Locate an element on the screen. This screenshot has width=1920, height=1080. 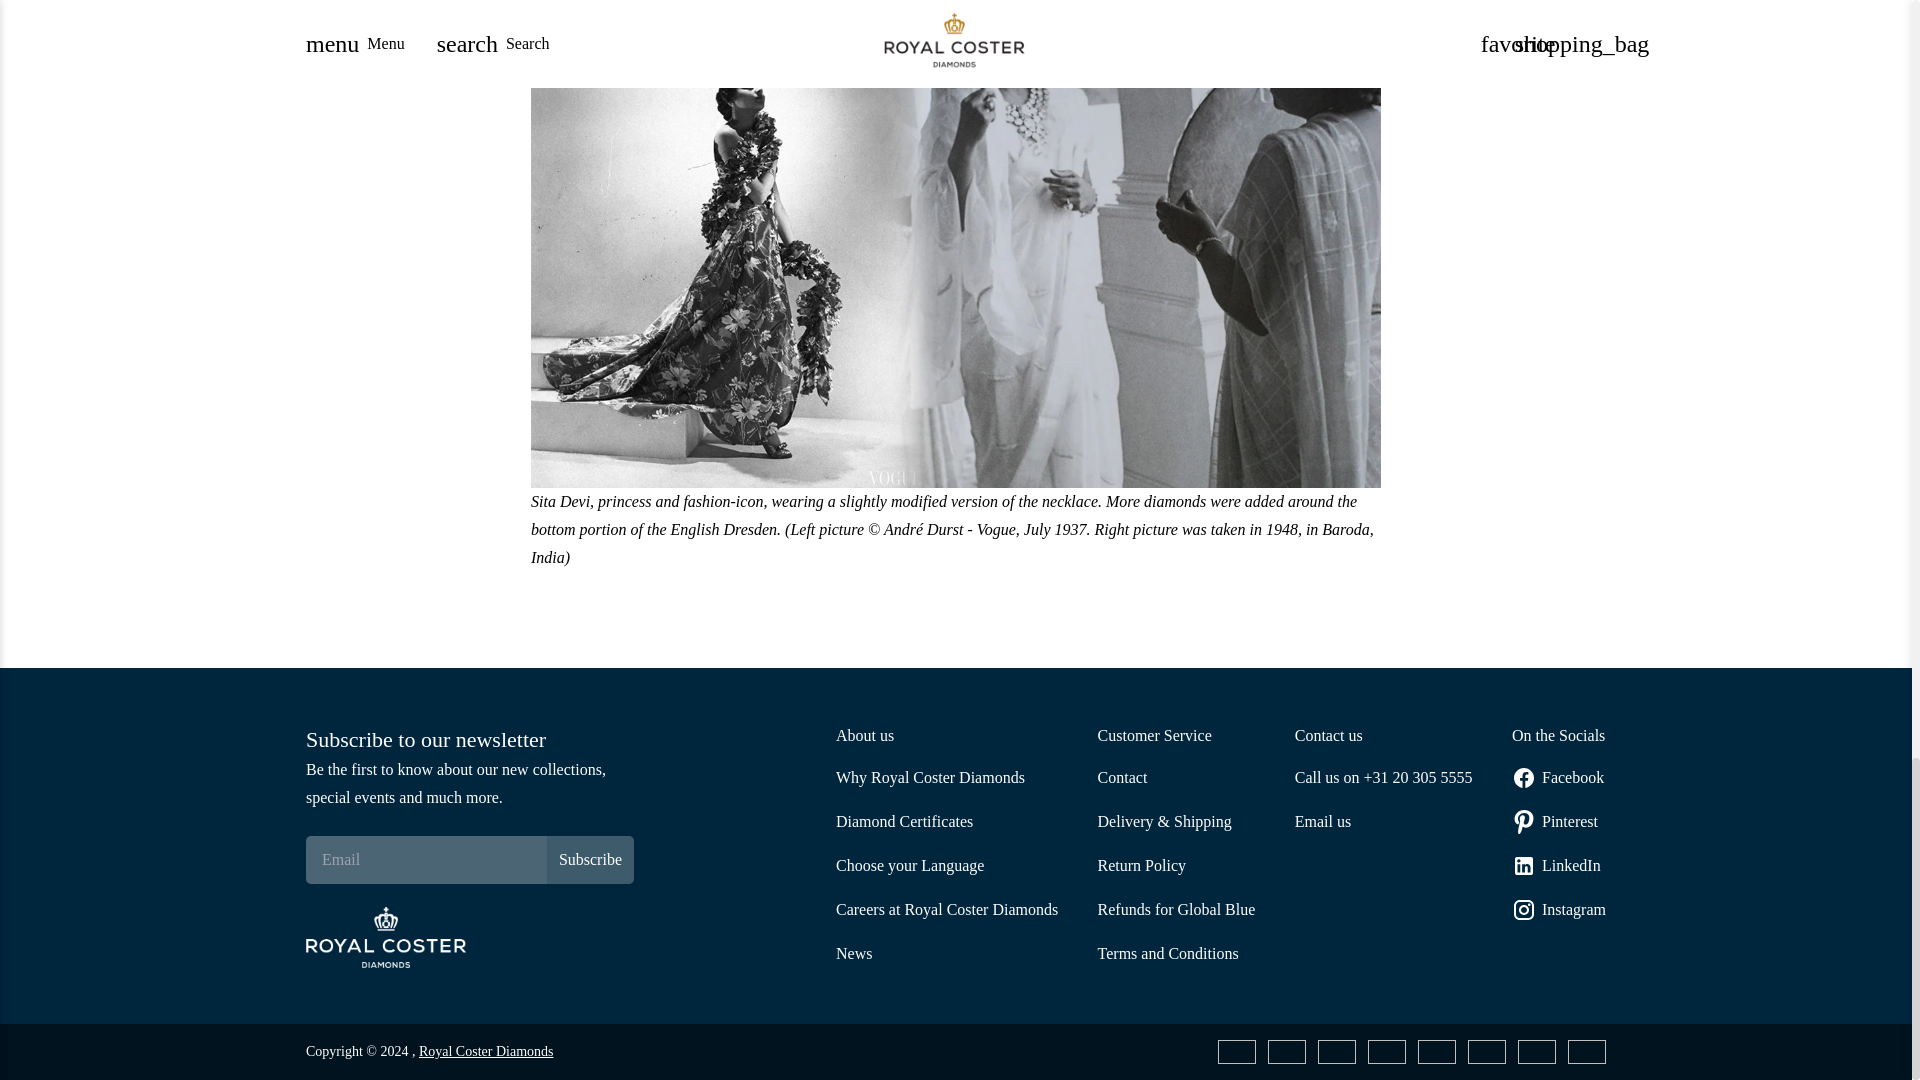
Diamond Certificates is located at coordinates (946, 821).